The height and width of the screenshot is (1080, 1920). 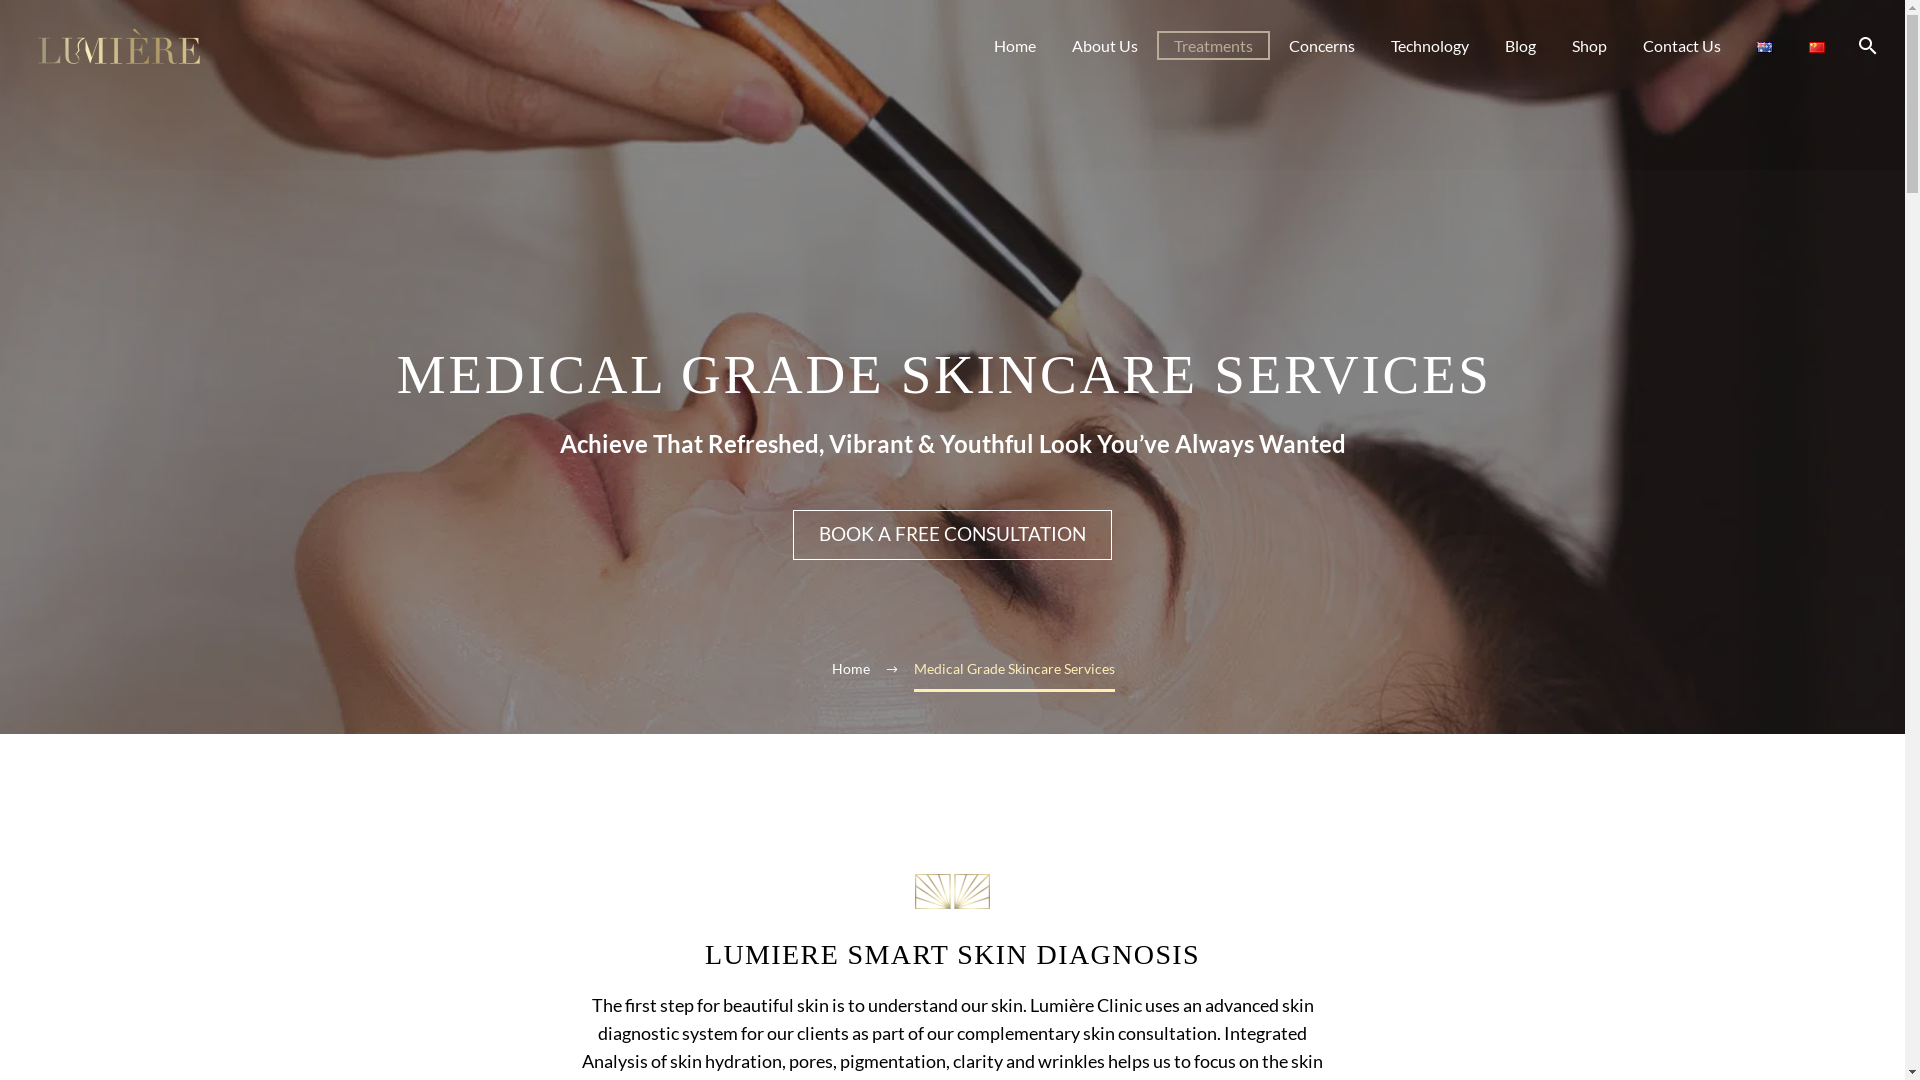 I want to click on Treatments, so click(x=1214, y=46).